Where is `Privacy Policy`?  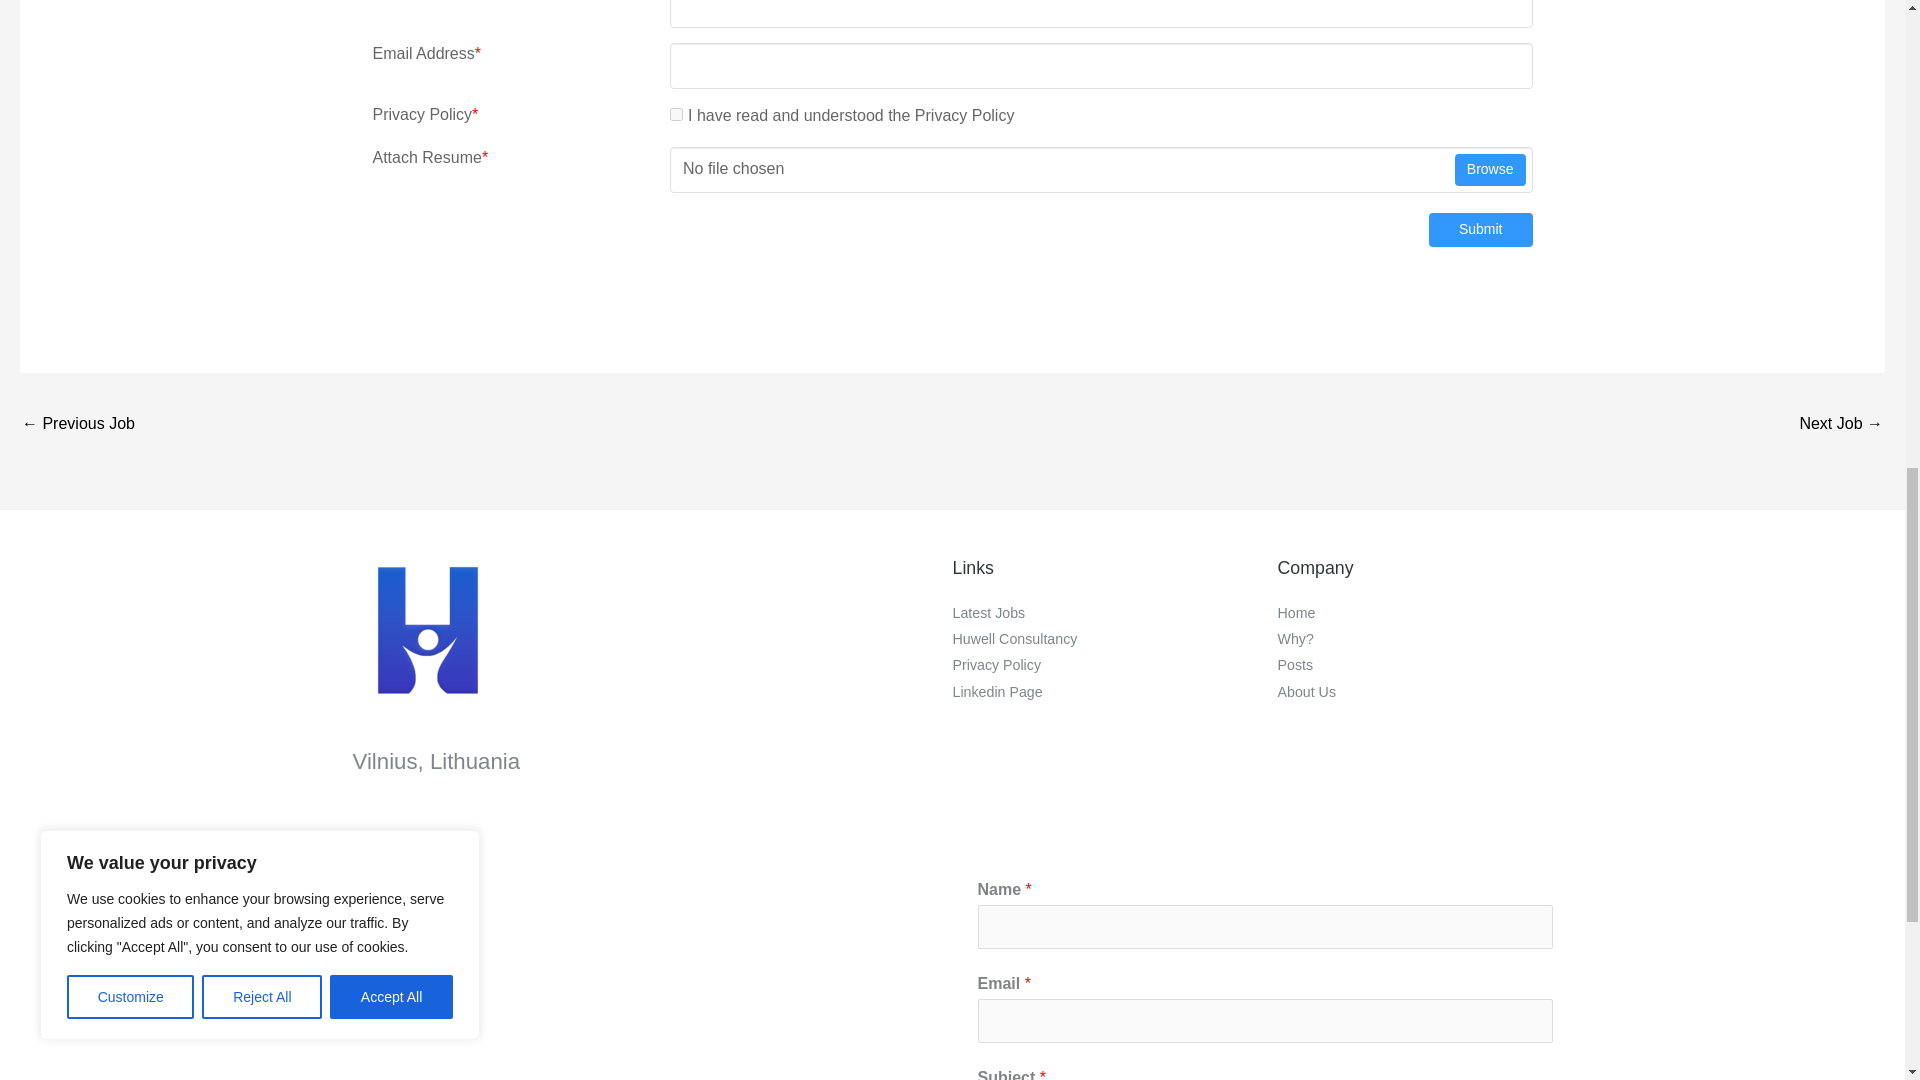
Privacy Policy is located at coordinates (996, 664).